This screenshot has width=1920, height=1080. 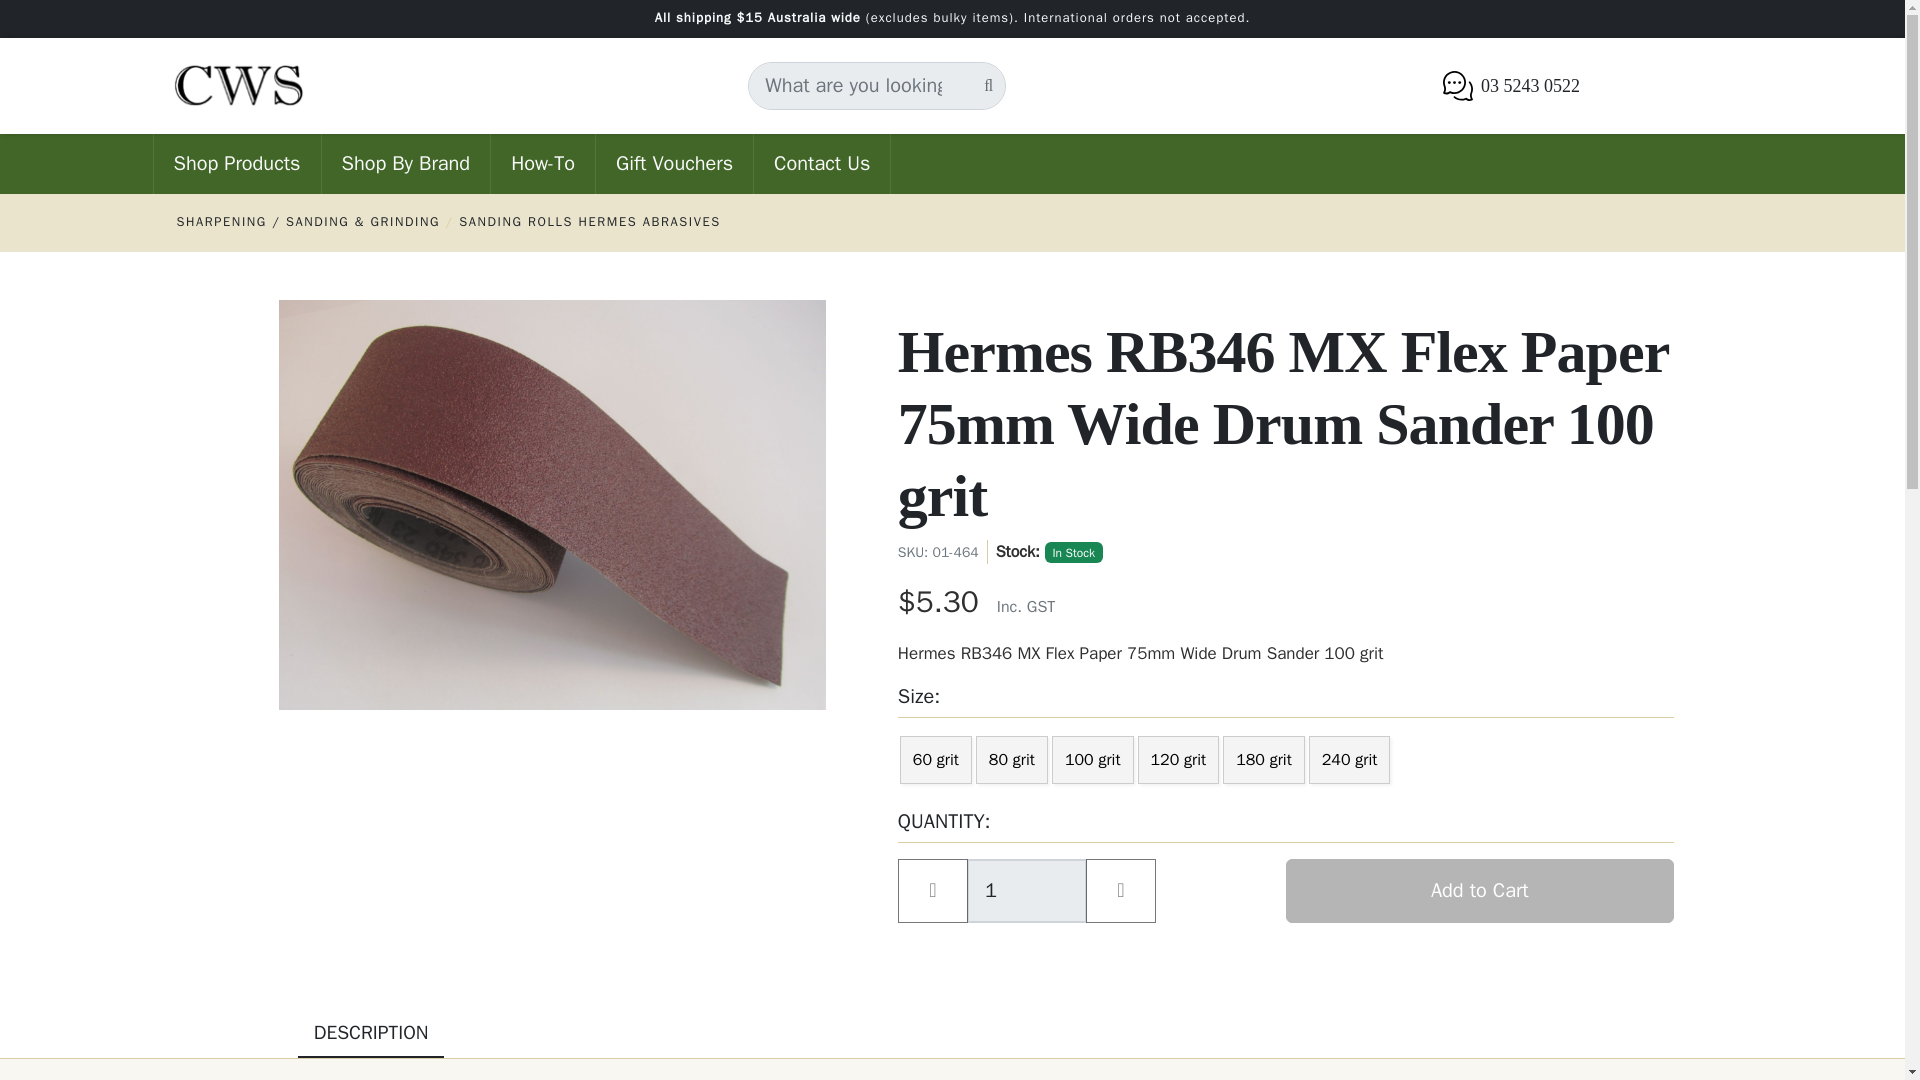 What do you see at coordinates (1510, 86) in the screenshot?
I see ` 03 5243 0522` at bounding box center [1510, 86].